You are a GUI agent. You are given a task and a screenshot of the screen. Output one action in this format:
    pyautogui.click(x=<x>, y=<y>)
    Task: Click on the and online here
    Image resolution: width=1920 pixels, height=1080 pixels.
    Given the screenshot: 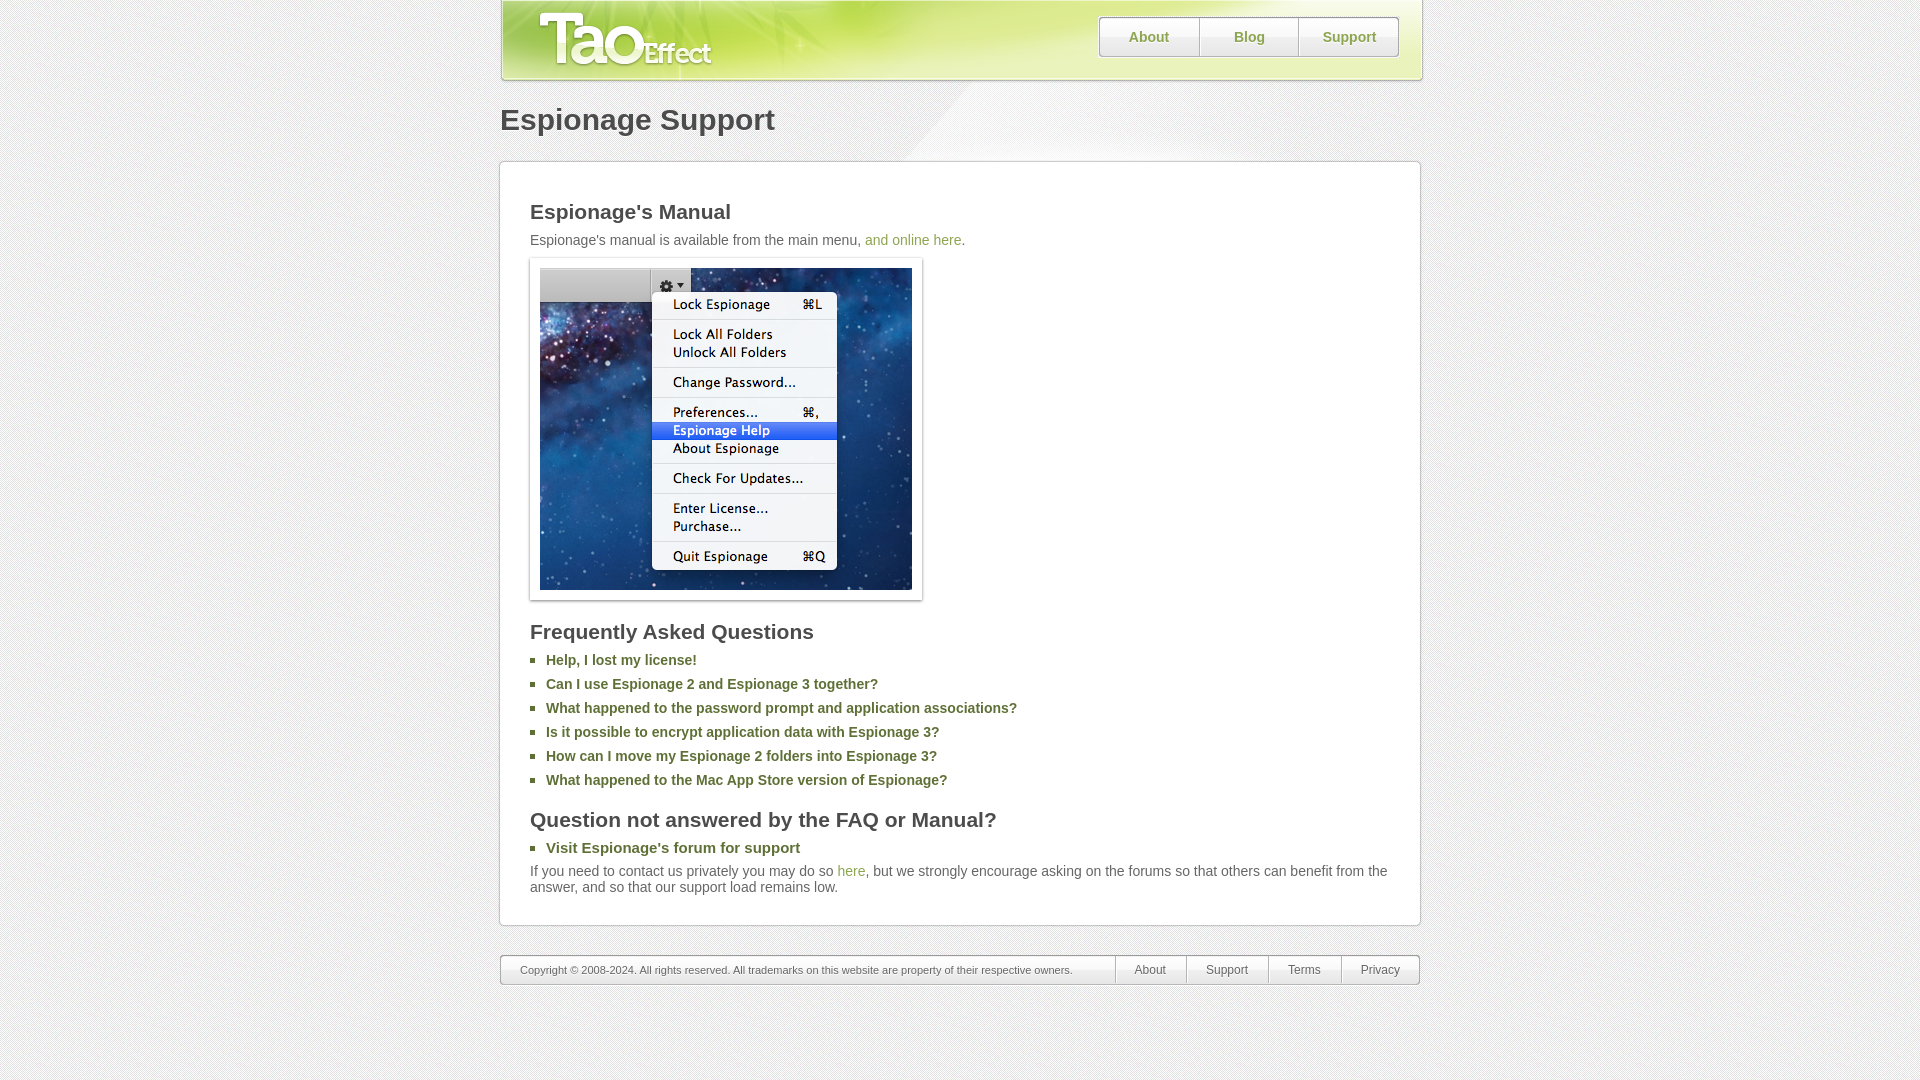 What is the action you would take?
    pyautogui.click(x=913, y=240)
    